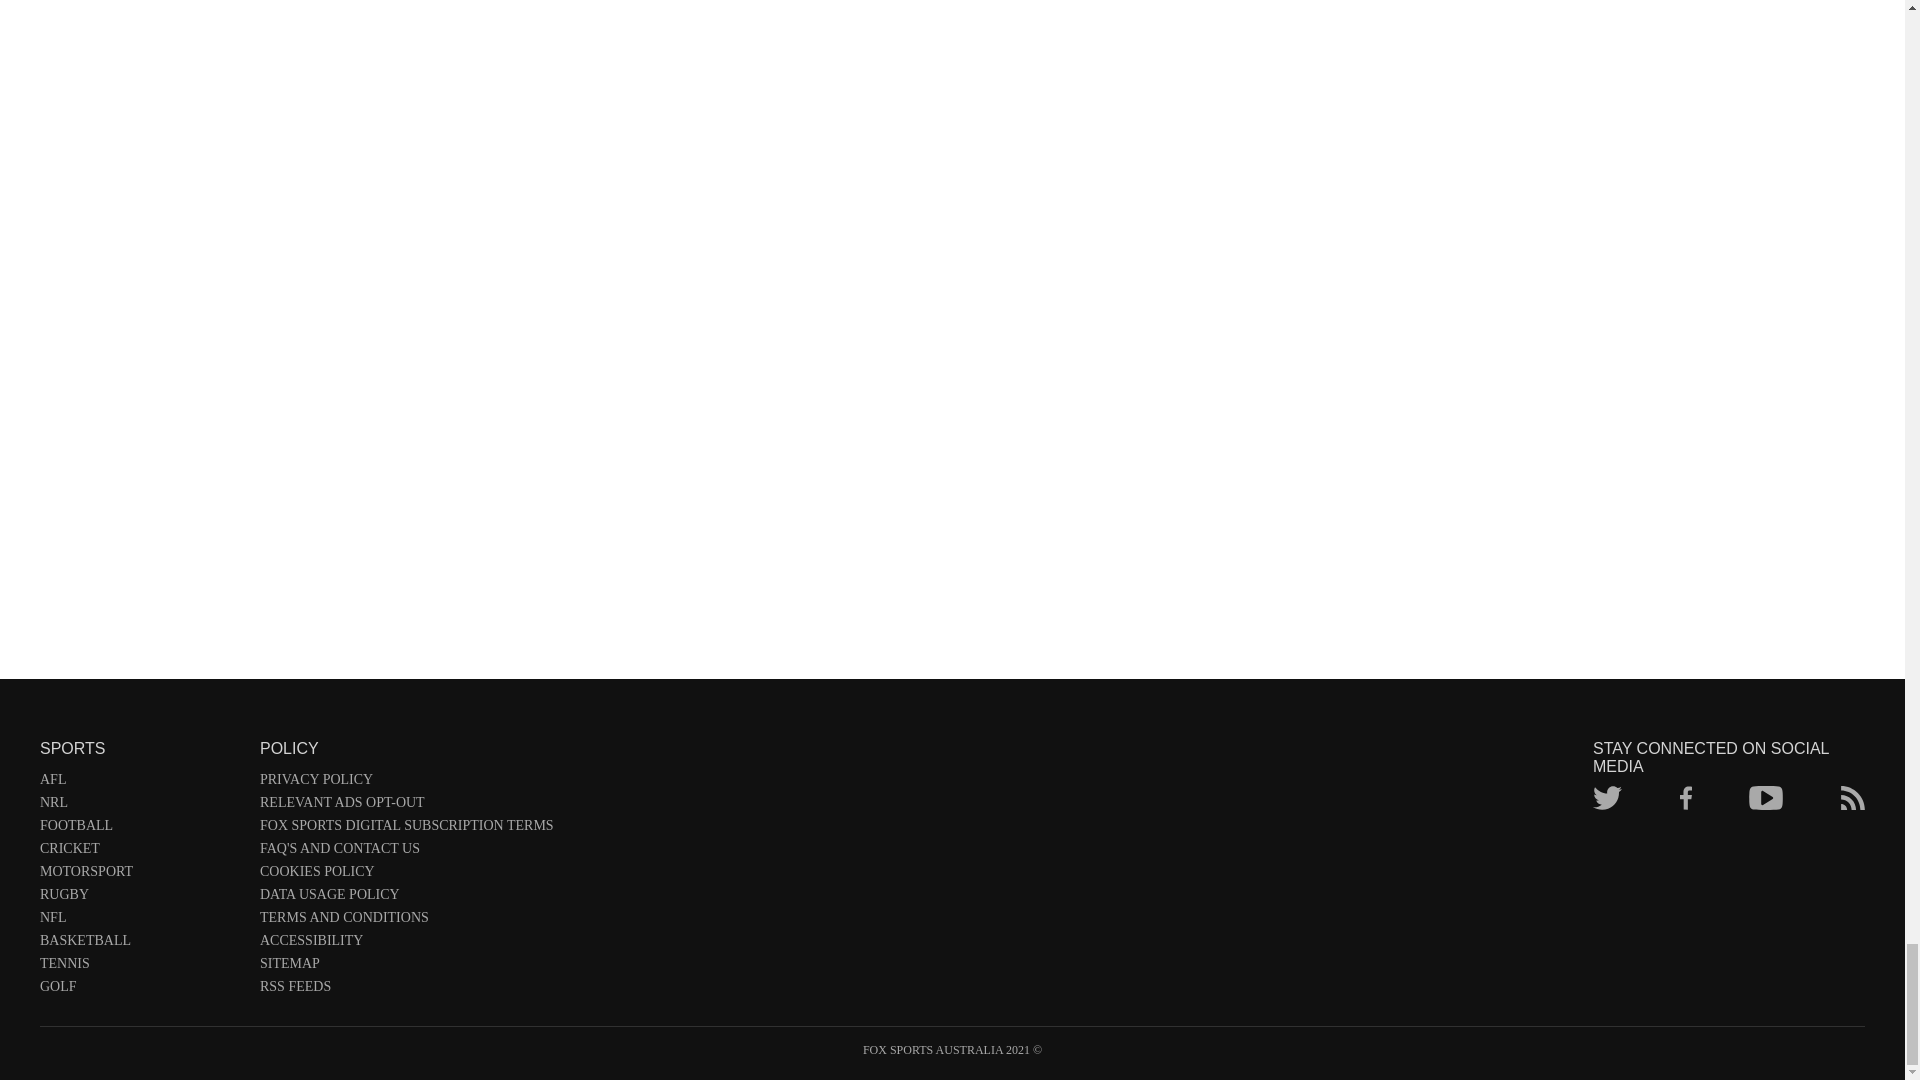 This screenshot has height=1080, width=1920. I want to click on RUGBY, so click(140, 898).